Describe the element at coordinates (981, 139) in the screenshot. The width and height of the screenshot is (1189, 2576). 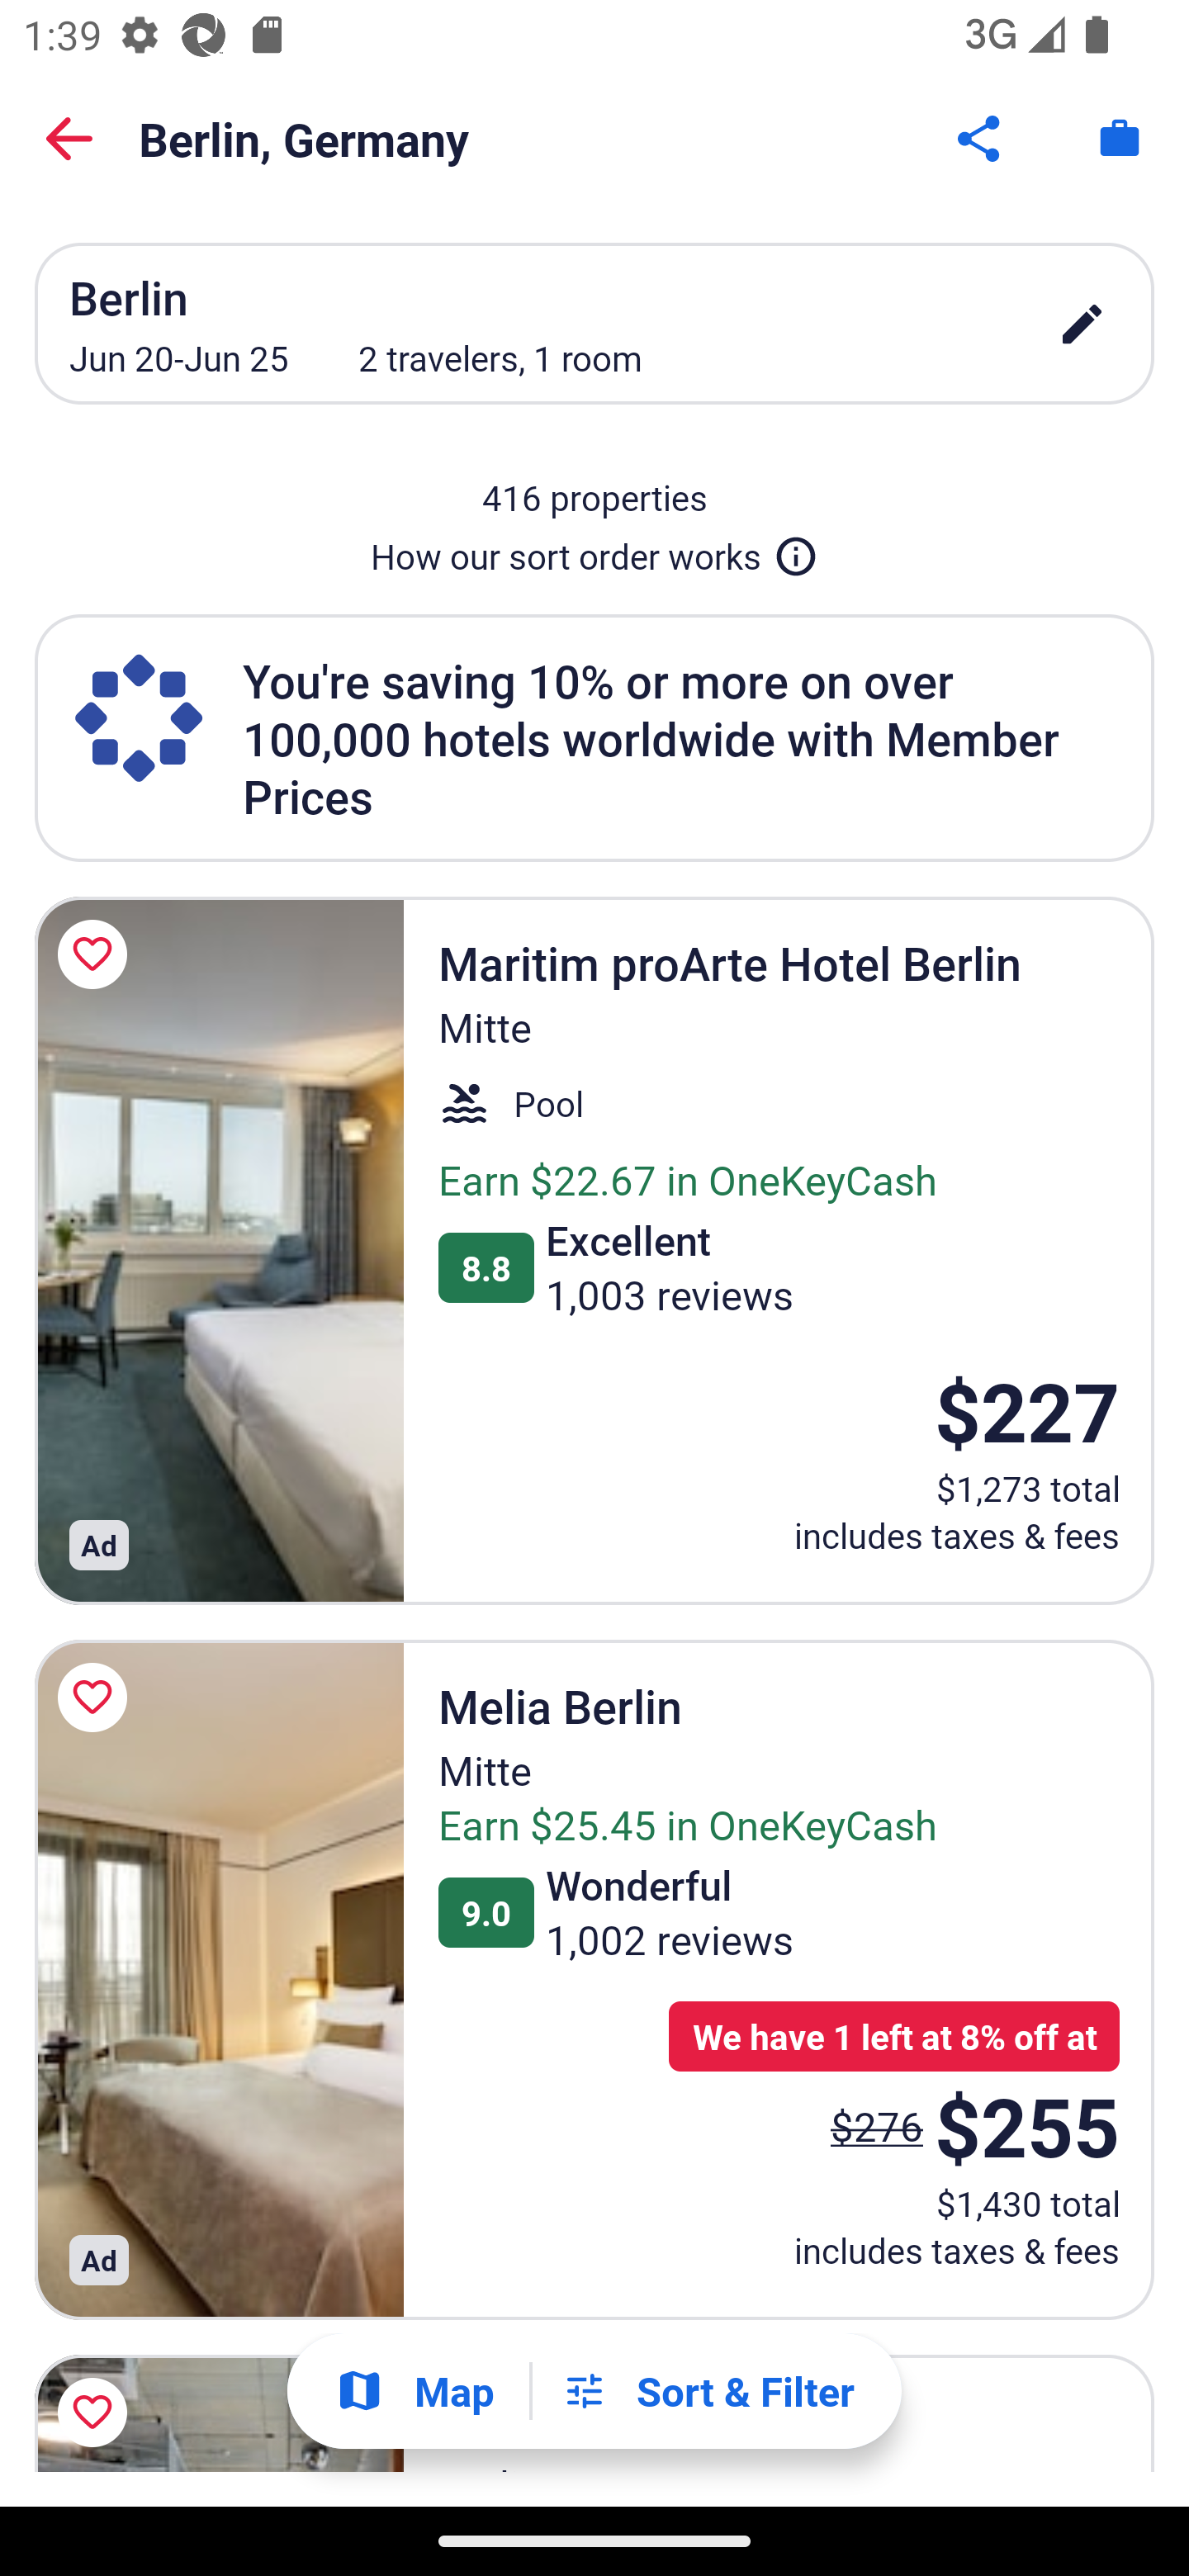
I see `Share Button` at that location.